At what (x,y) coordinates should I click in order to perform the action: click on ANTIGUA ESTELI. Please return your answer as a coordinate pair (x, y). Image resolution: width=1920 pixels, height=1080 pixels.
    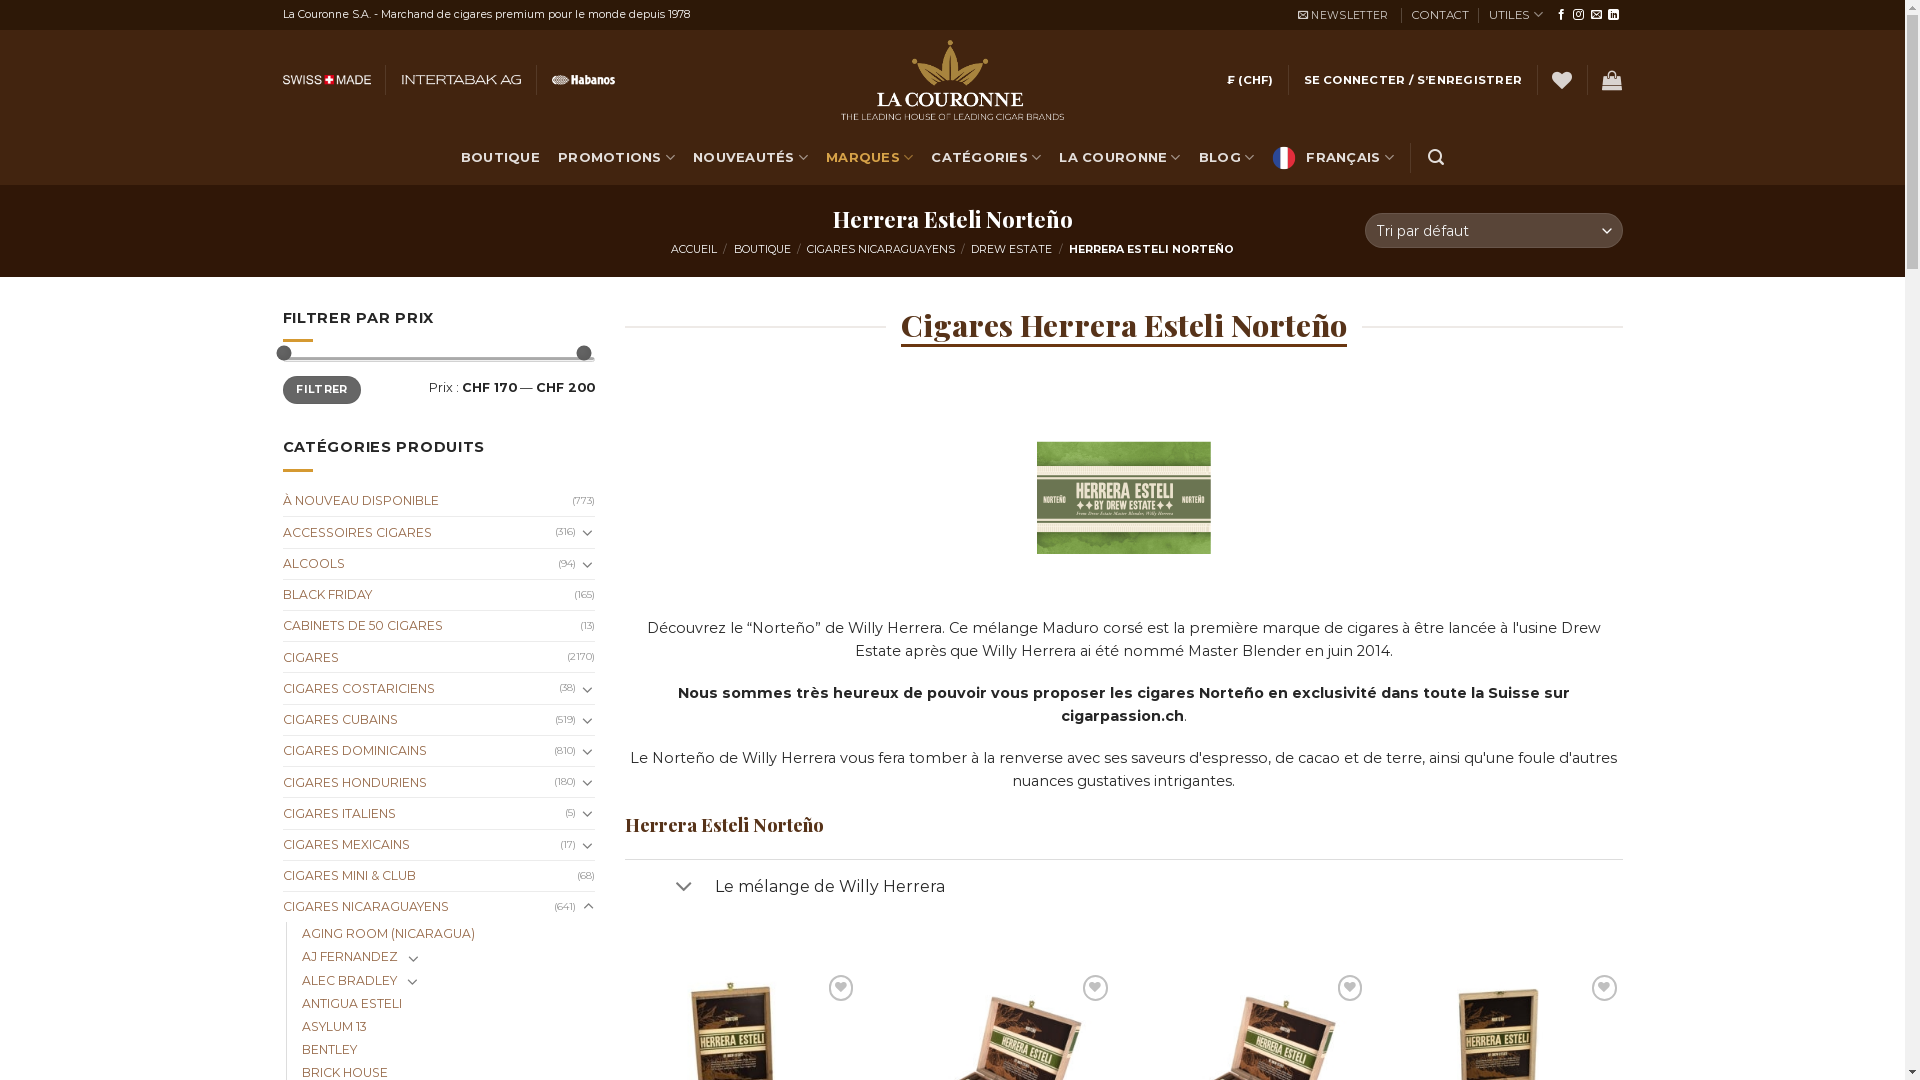
    Looking at the image, I should click on (352, 1004).